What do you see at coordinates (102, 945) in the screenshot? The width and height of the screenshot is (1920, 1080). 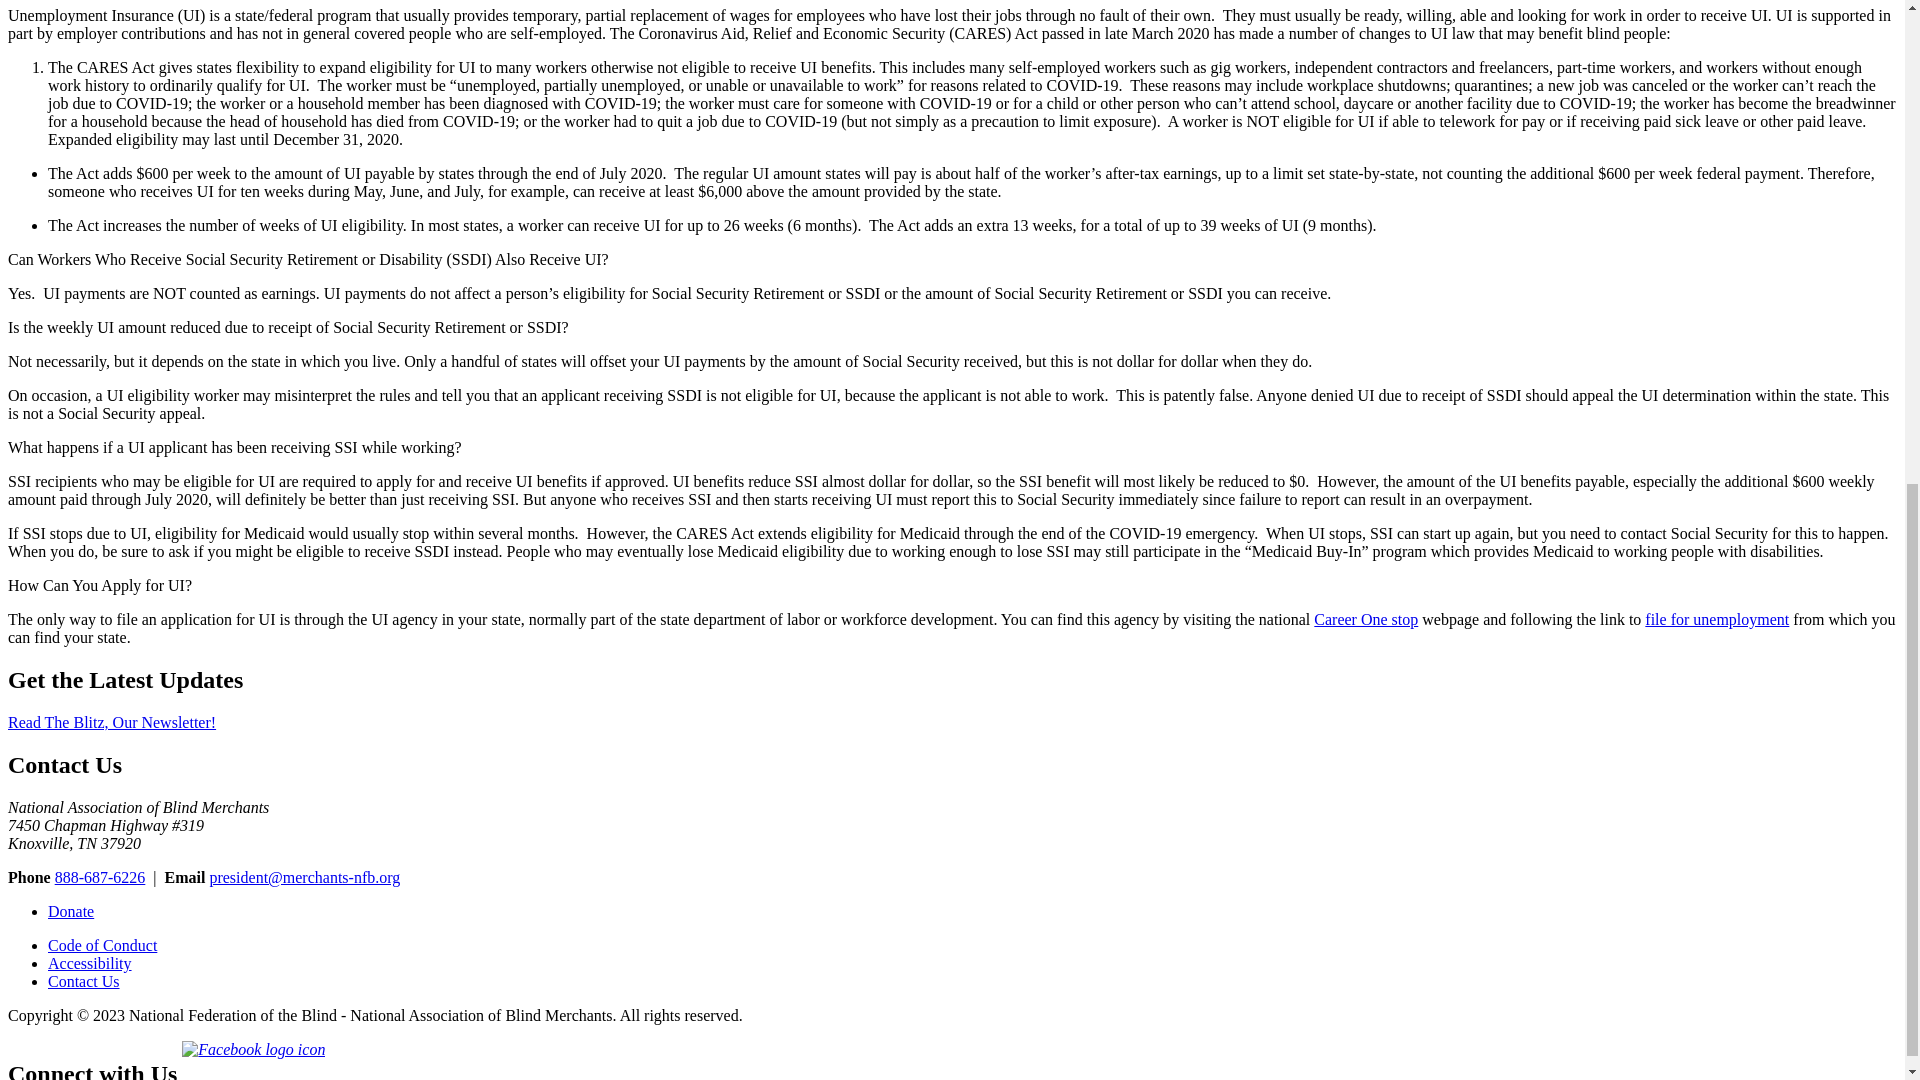 I see `Code of Conduct` at bounding box center [102, 945].